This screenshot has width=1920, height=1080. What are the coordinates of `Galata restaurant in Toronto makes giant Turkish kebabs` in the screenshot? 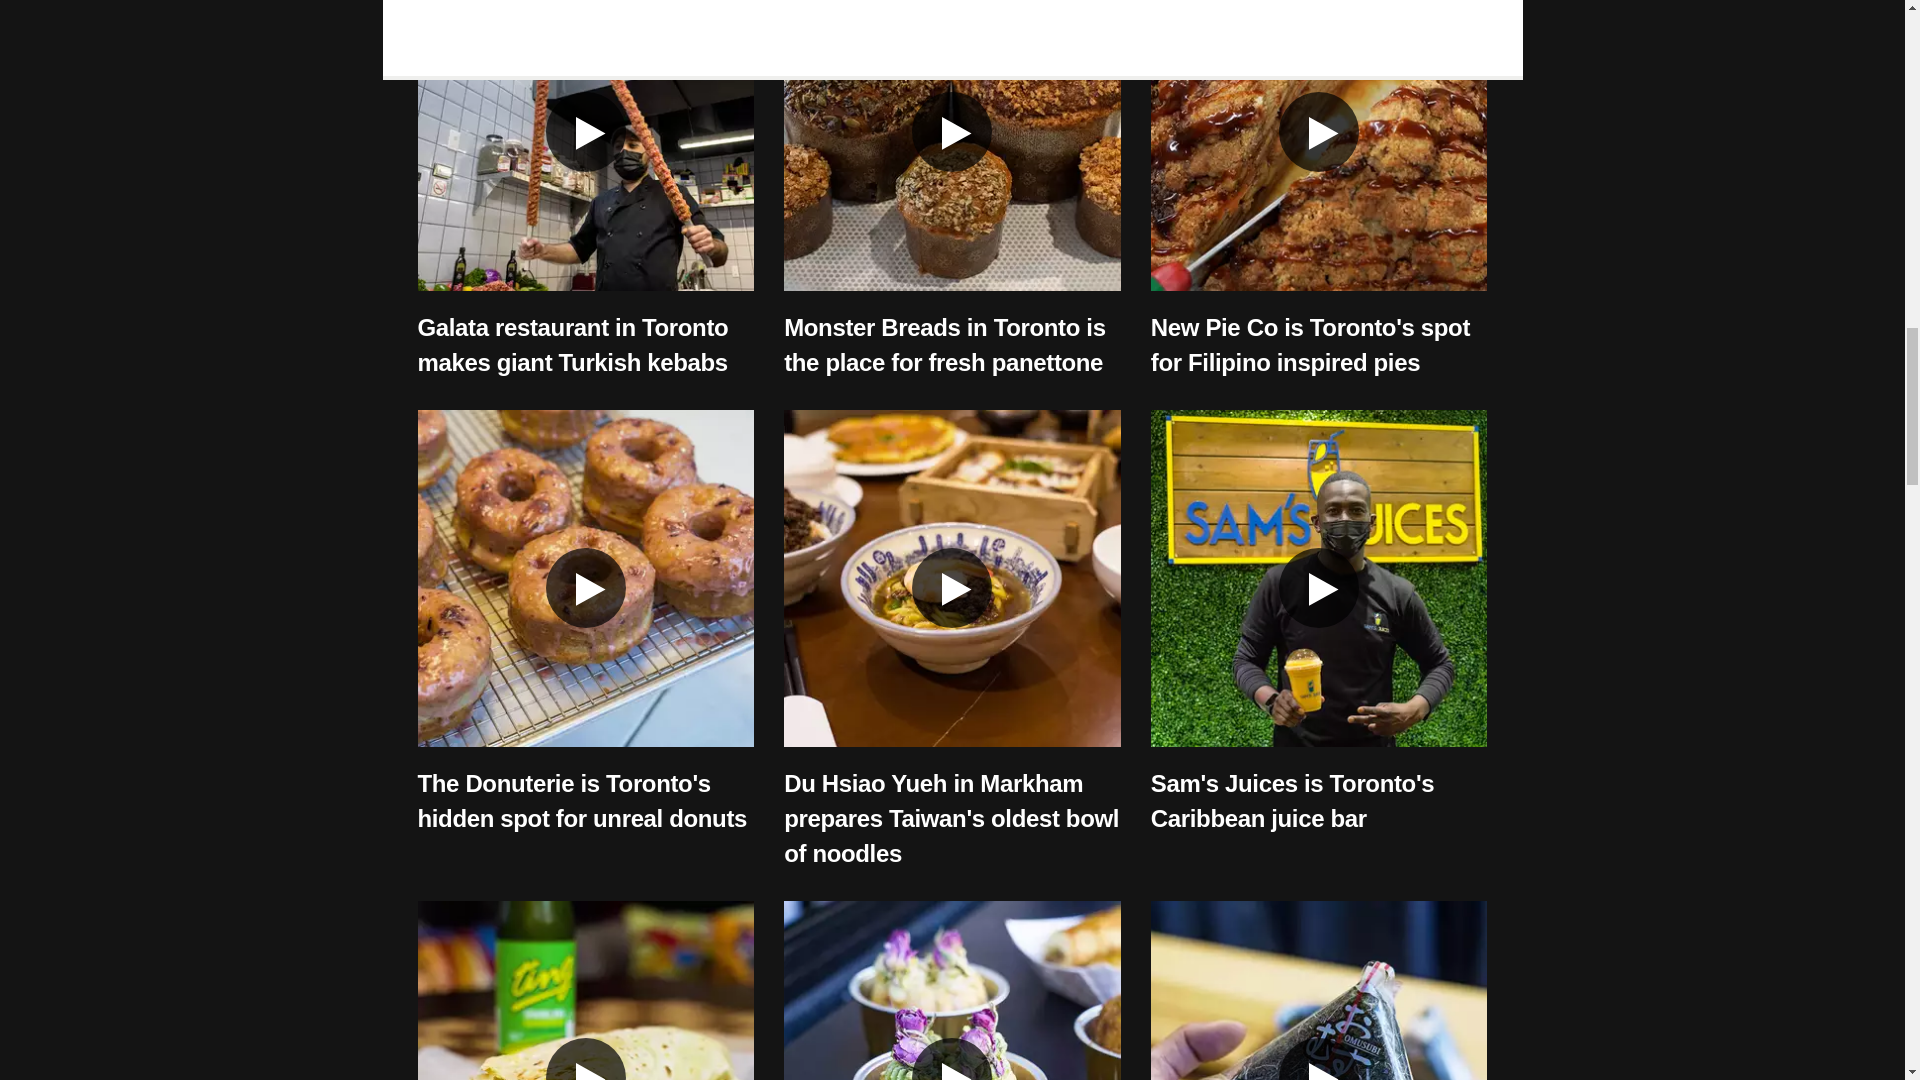 It's located at (574, 344).